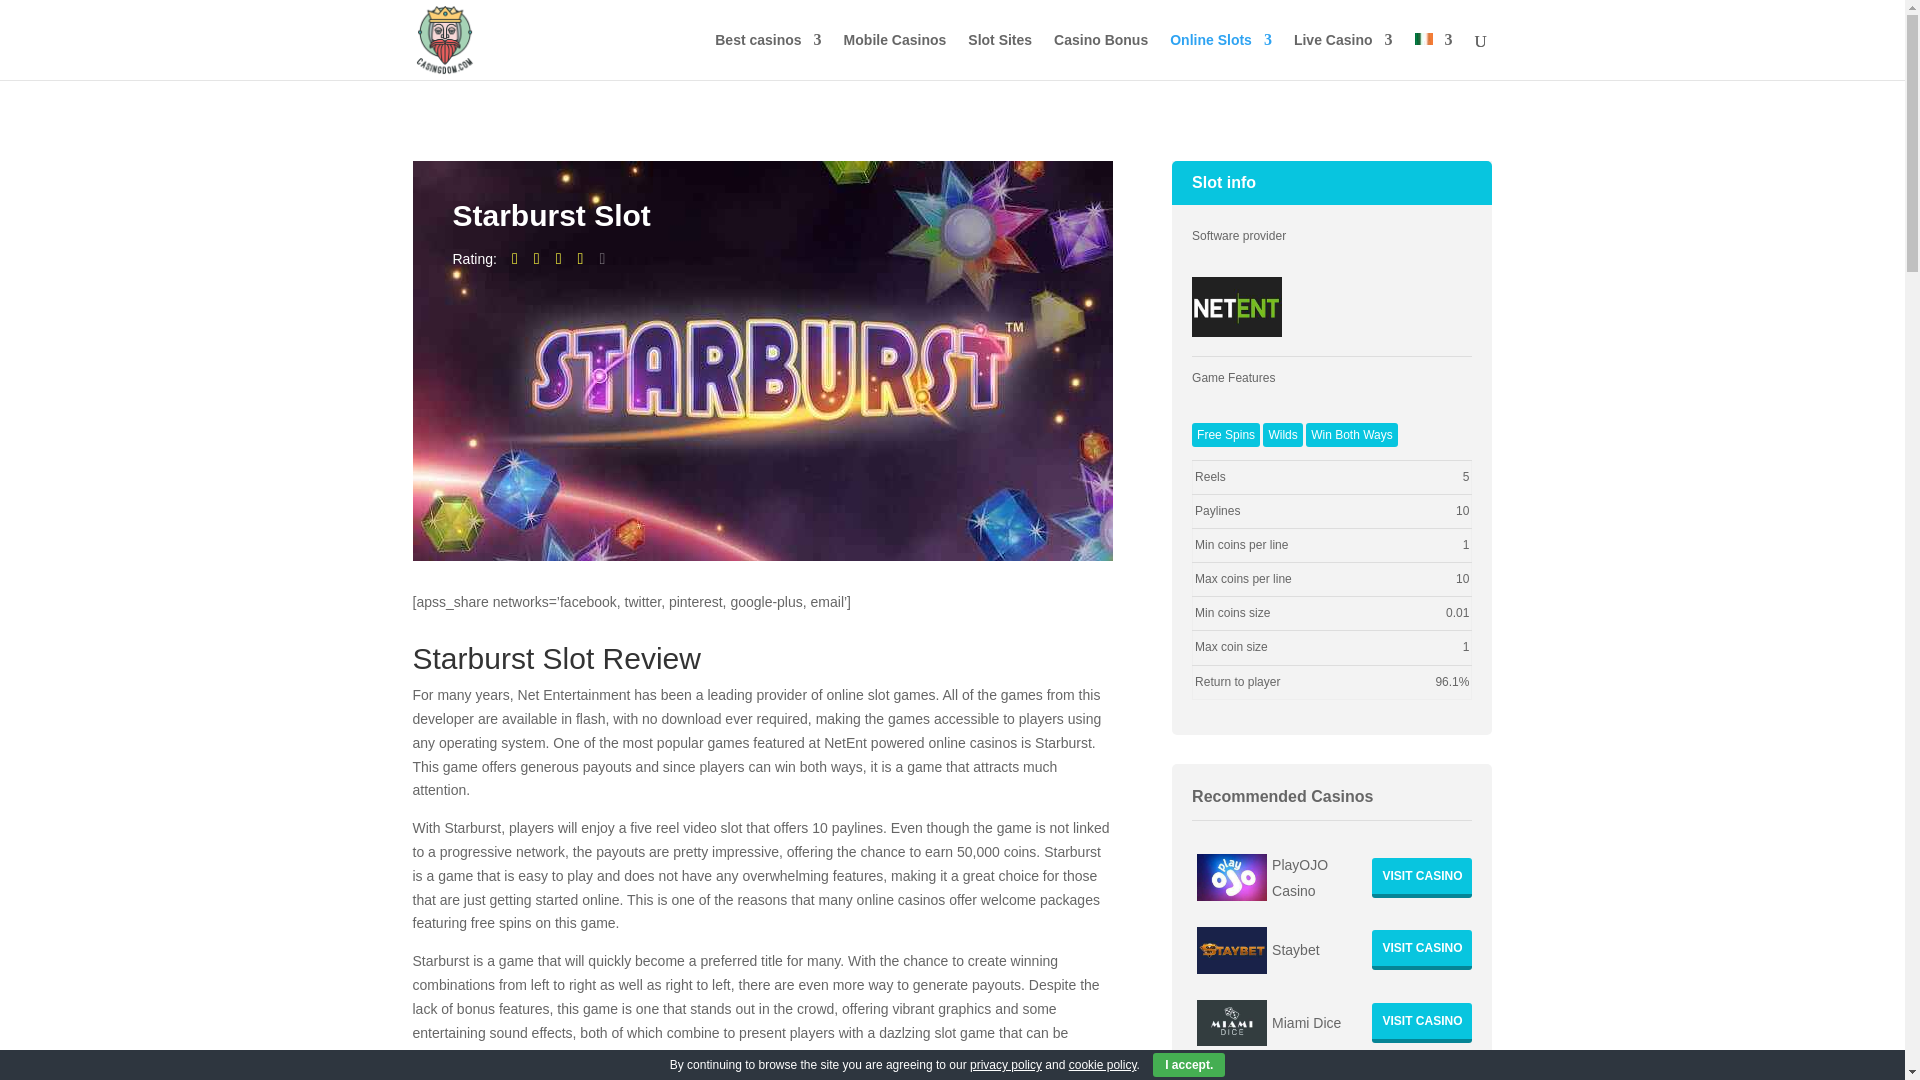 The image size is (1920, 1080). What do you see at coordinates (1344, 56) in the screenshot?
I see `Live Casino` at bounding box center [1344, 56].